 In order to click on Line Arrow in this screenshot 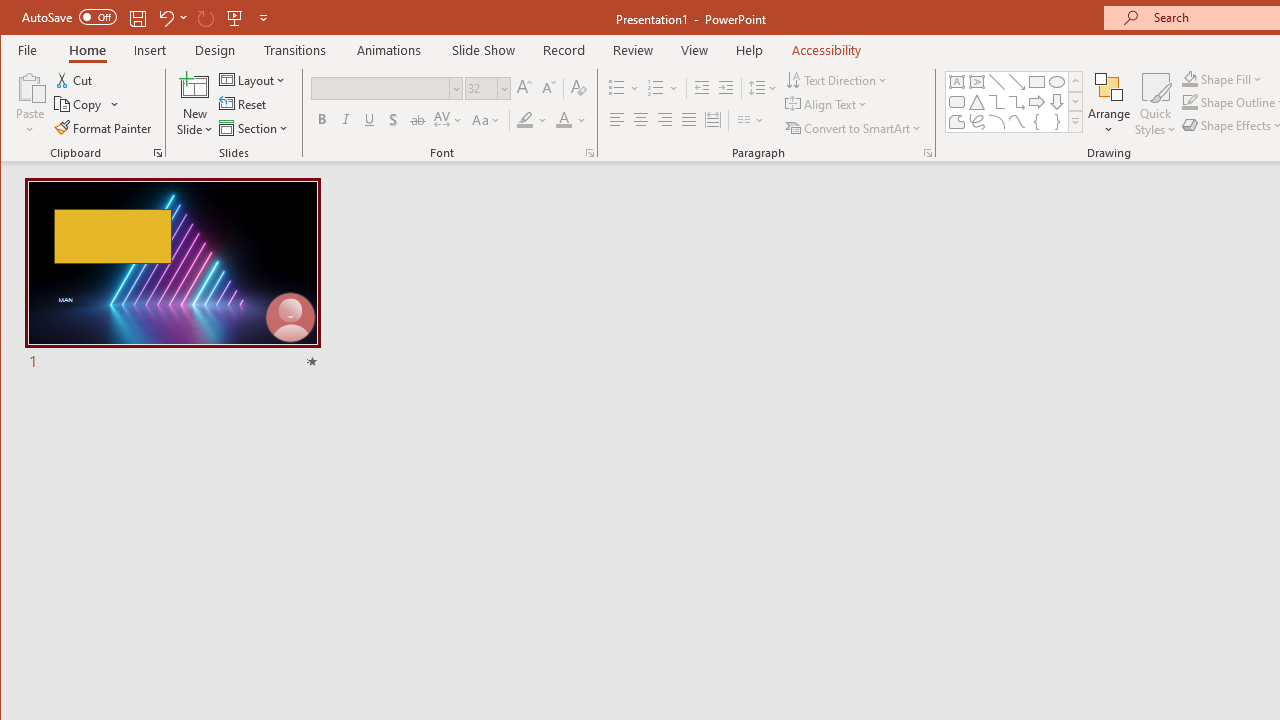, I will do `click(1016, 82)`.